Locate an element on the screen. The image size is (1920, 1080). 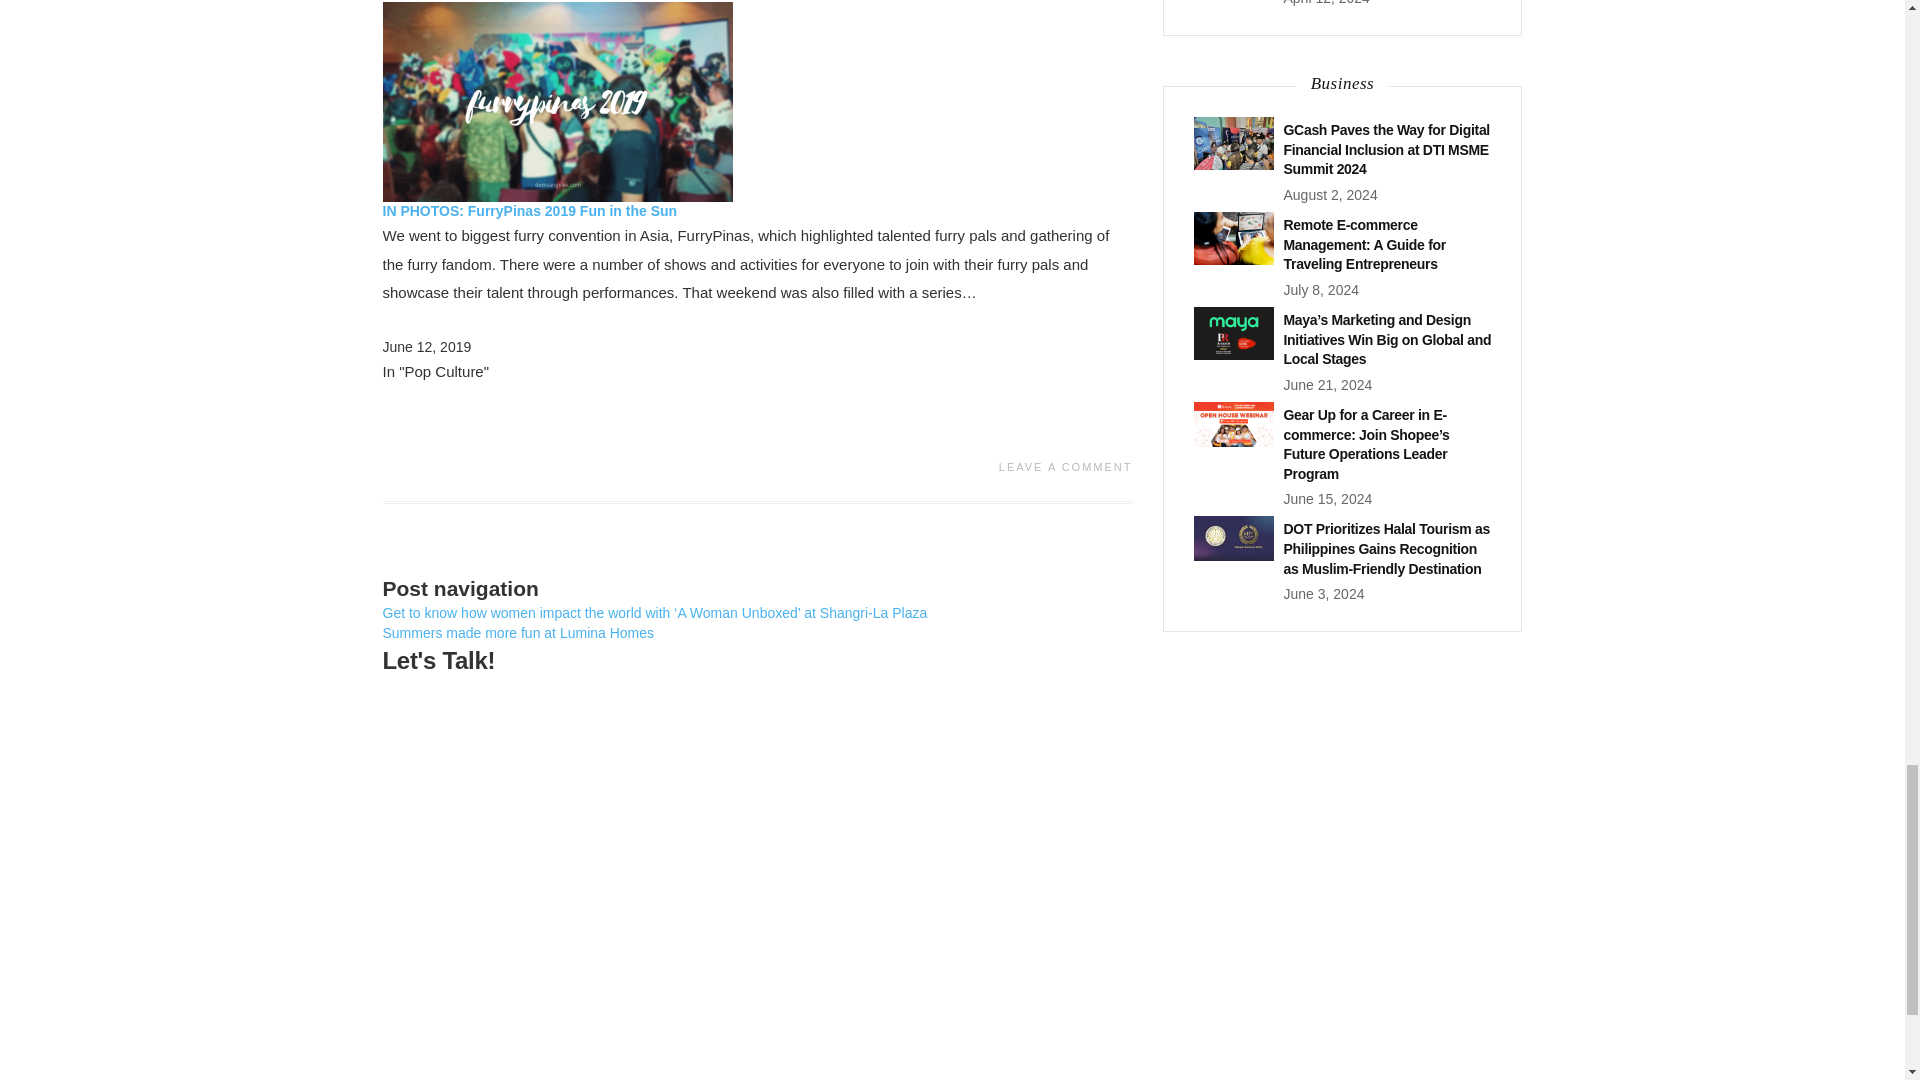
Summers made more fun at Lumina Homes is located at coordinates (518, 633).